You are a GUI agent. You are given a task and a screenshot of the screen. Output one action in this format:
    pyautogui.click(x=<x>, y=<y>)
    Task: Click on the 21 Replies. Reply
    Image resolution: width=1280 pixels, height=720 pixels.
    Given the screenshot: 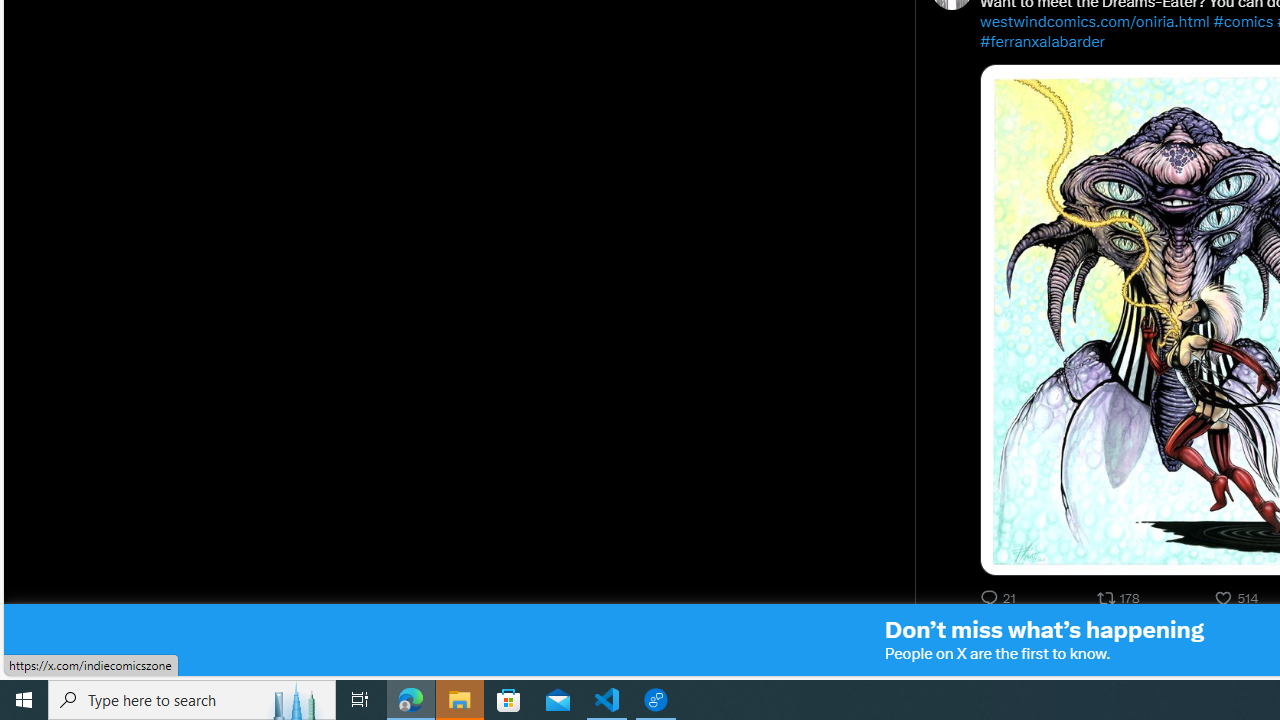 What is the action you would take?
    pyautogui.click(x=1000, y=598)
    